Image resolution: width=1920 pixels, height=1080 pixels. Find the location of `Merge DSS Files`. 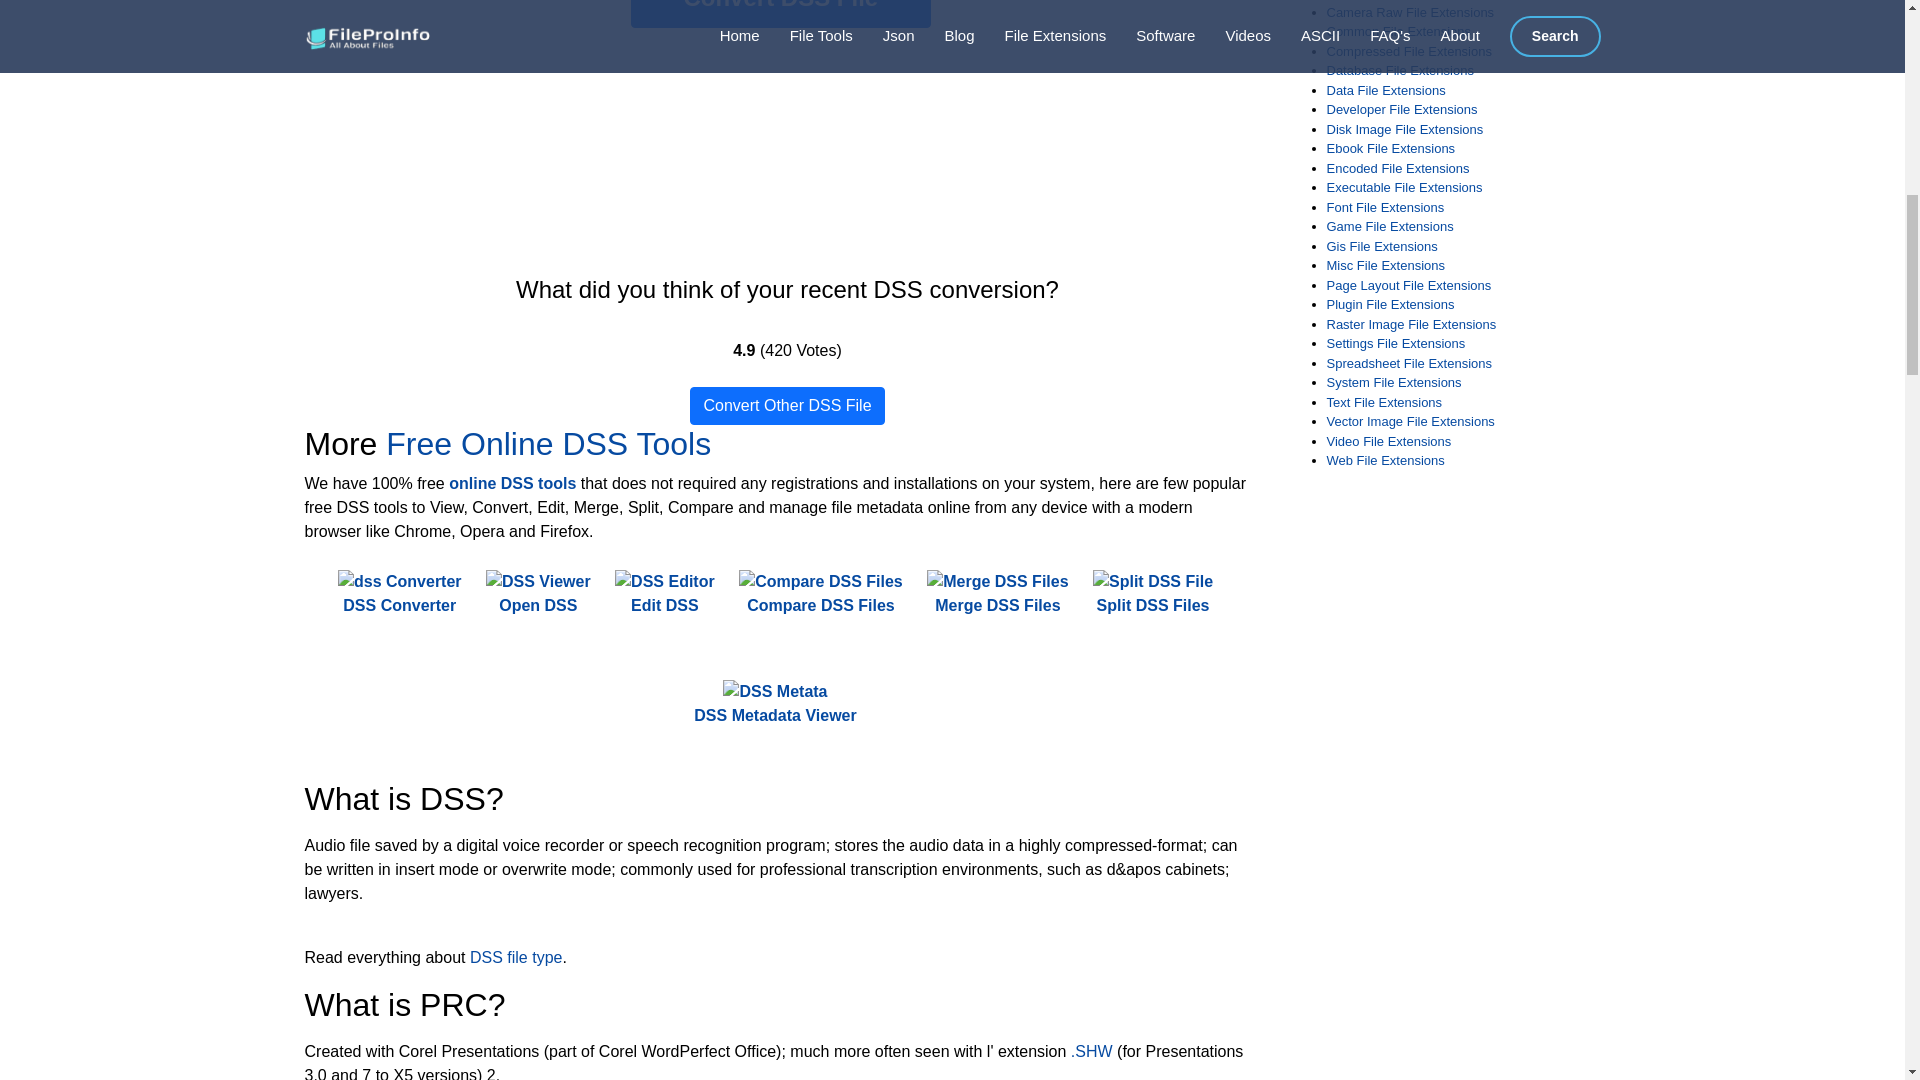

Merge DSS Files is located at coordinates (997, 594).